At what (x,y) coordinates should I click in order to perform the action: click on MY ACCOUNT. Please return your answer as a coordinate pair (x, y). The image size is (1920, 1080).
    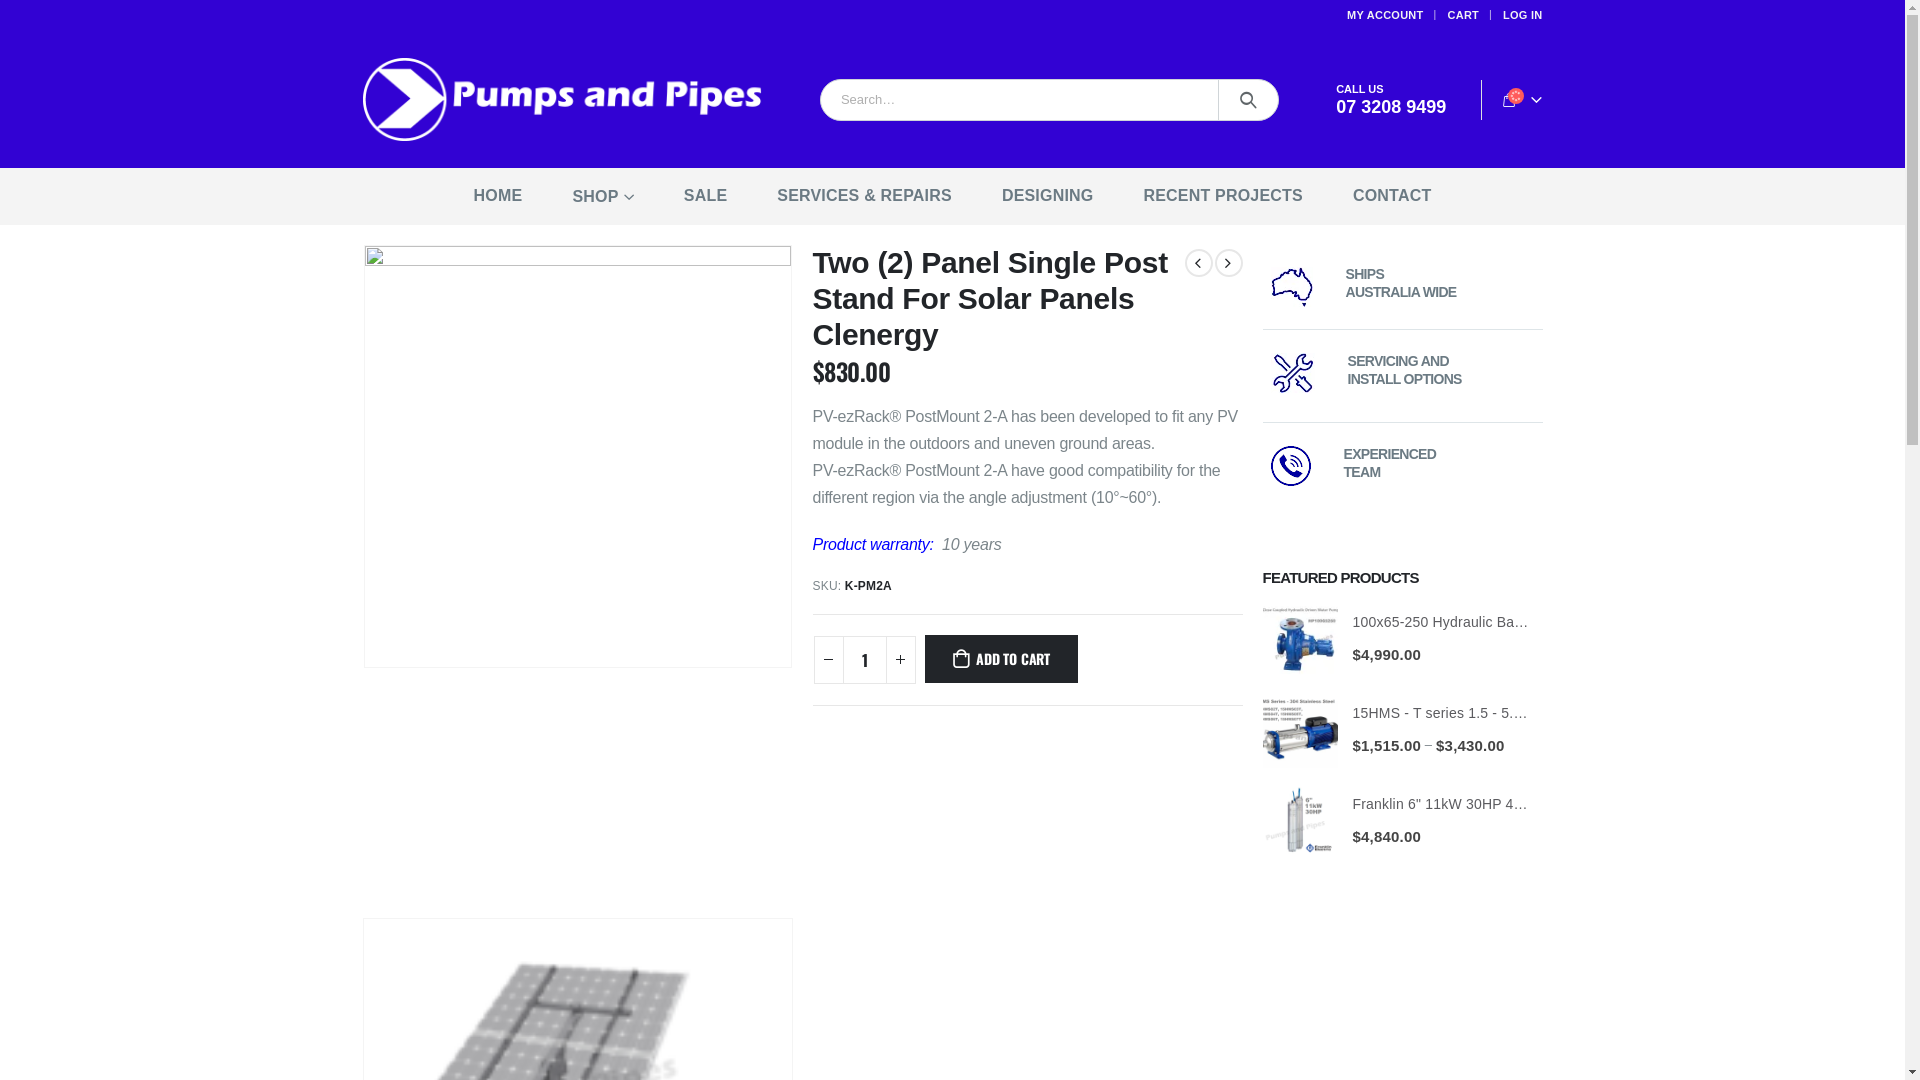
    Looking at the image, I should click on (1388, 15).